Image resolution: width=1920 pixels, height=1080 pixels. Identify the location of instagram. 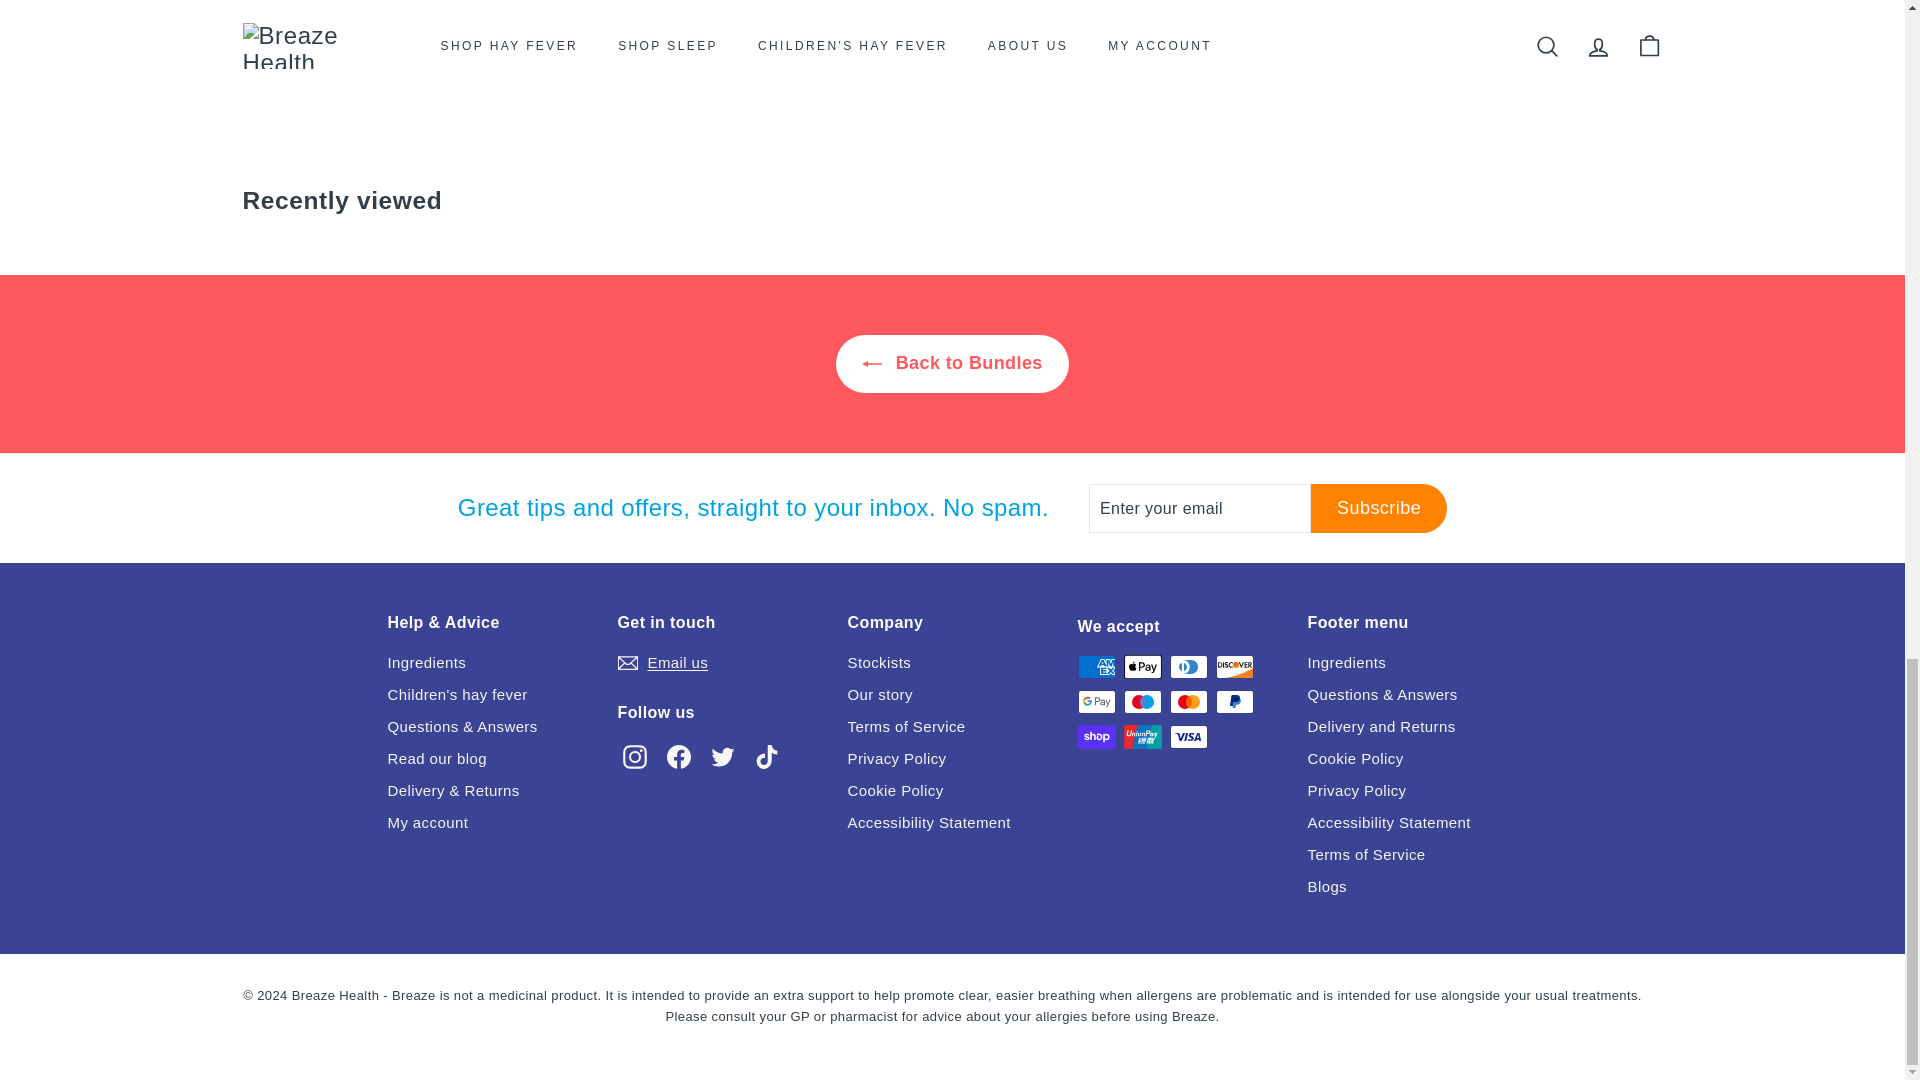
(634, 756).